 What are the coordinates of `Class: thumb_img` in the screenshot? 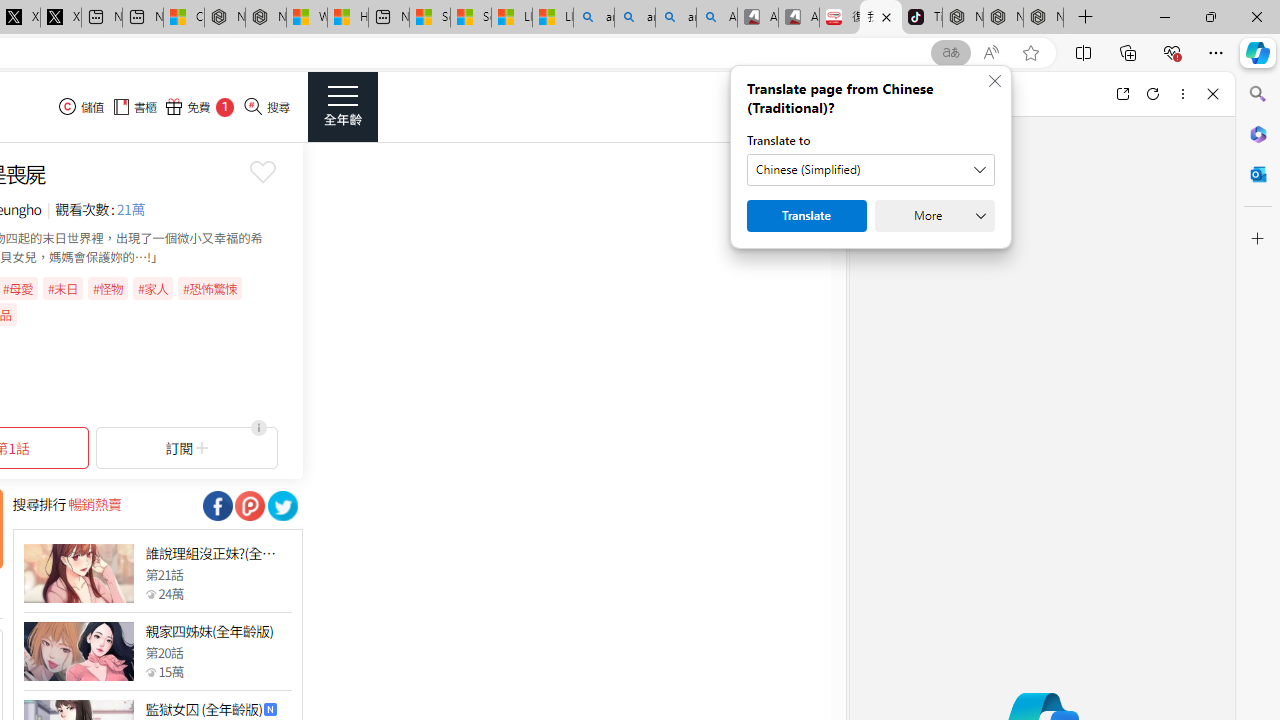 It's located at (78, 652).